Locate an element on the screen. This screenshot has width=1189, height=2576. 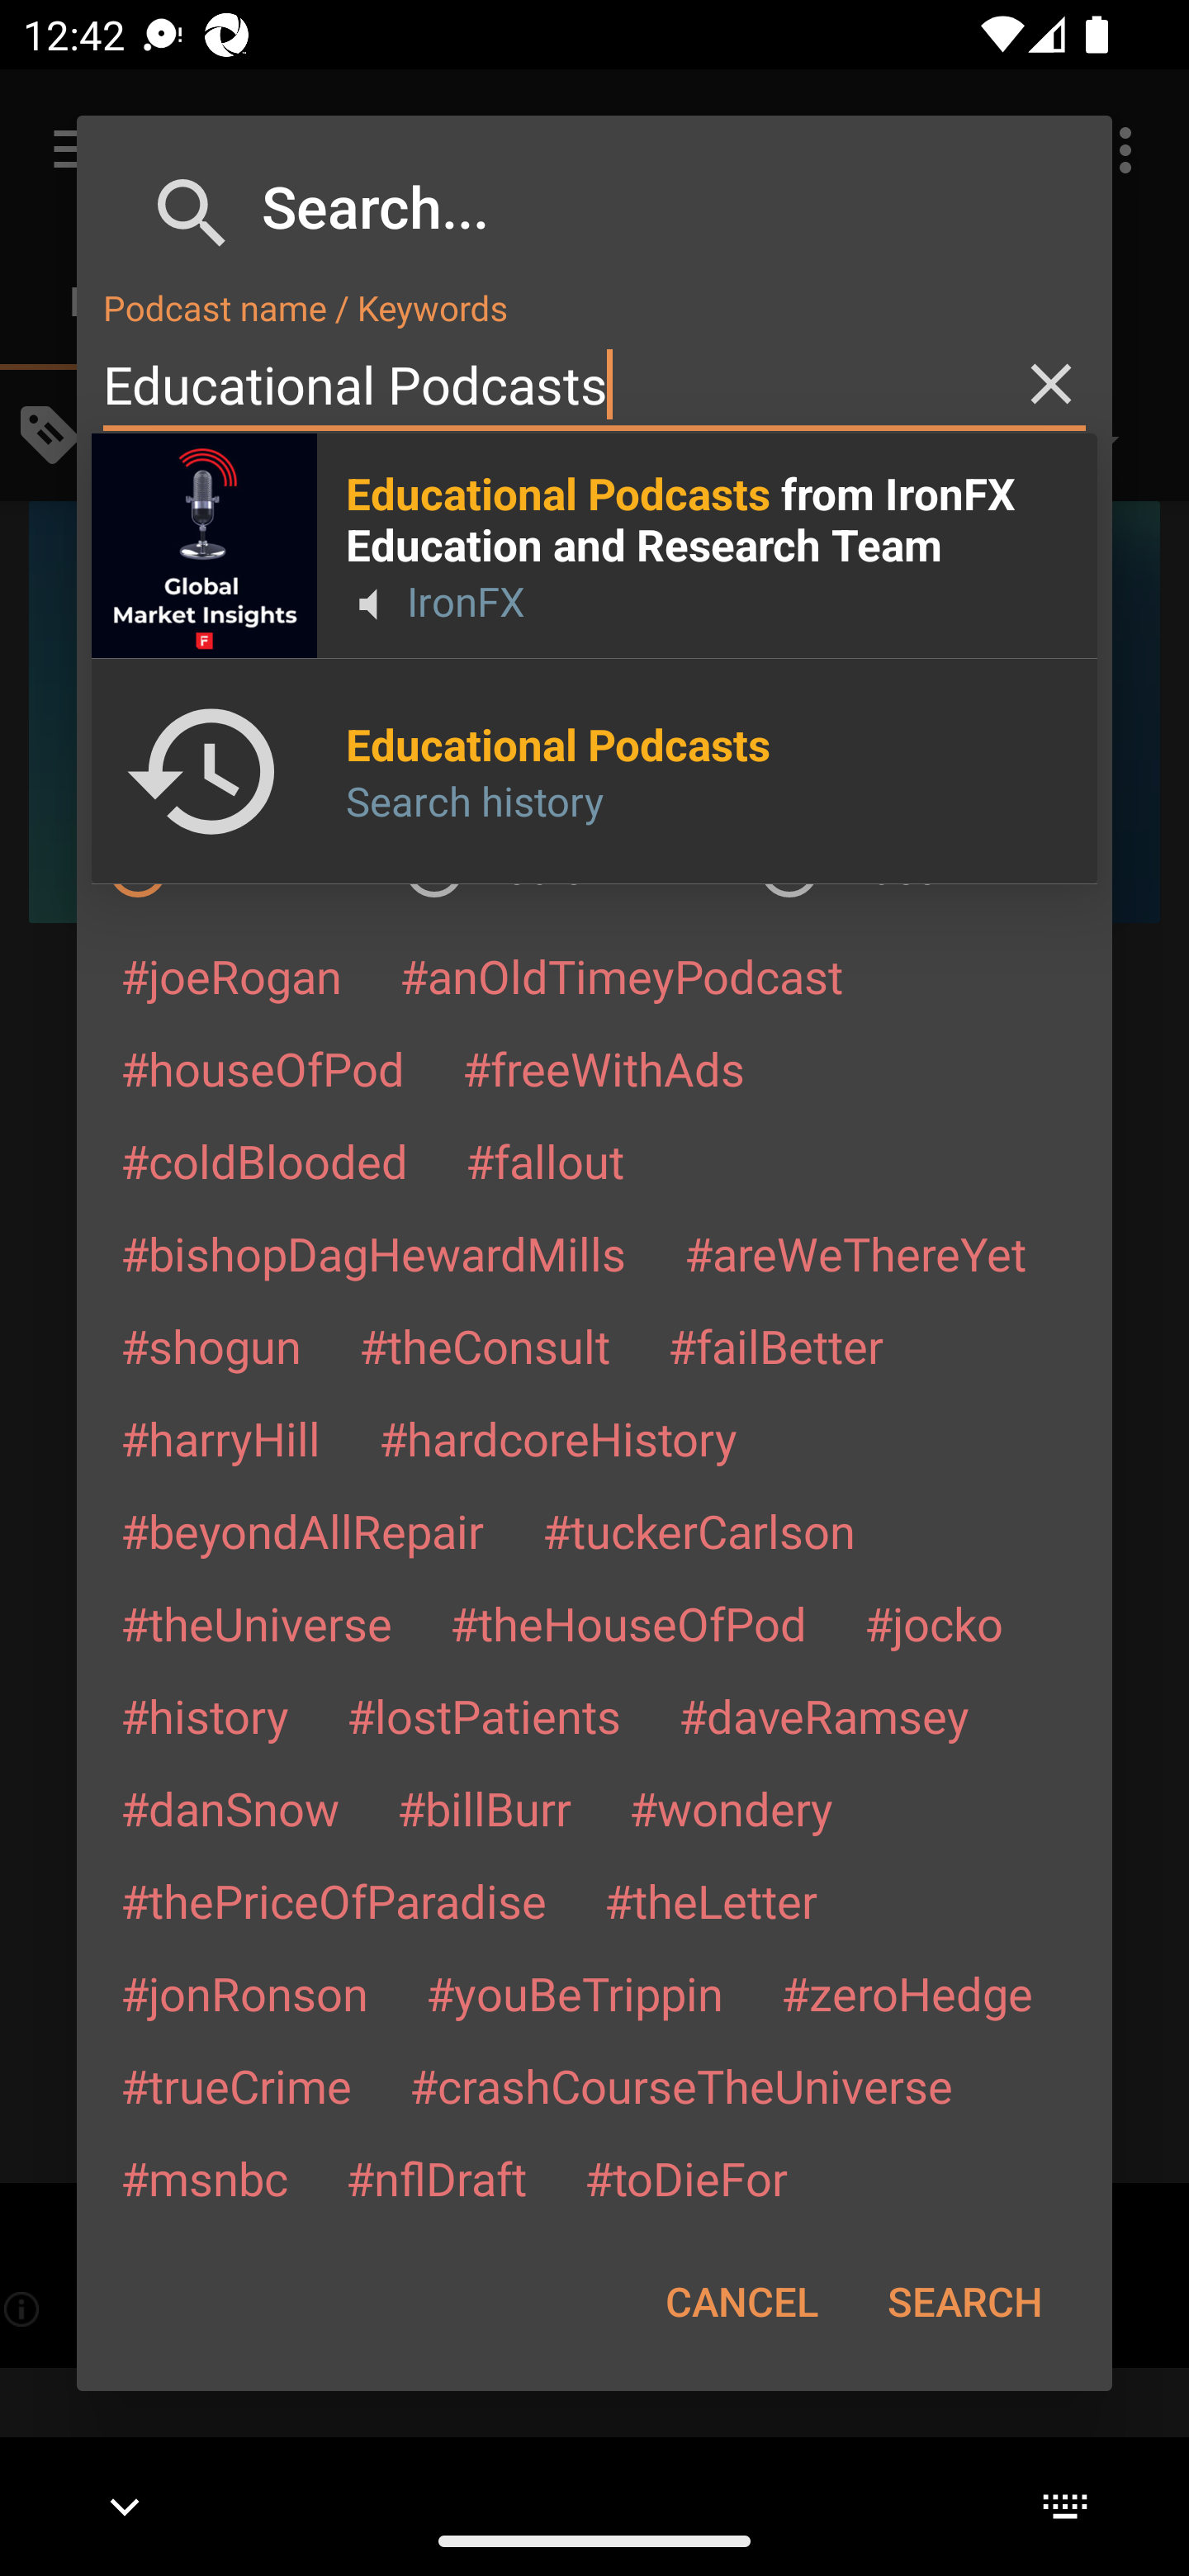
#hardcoreHistory is located at coordinates (558, 1438).